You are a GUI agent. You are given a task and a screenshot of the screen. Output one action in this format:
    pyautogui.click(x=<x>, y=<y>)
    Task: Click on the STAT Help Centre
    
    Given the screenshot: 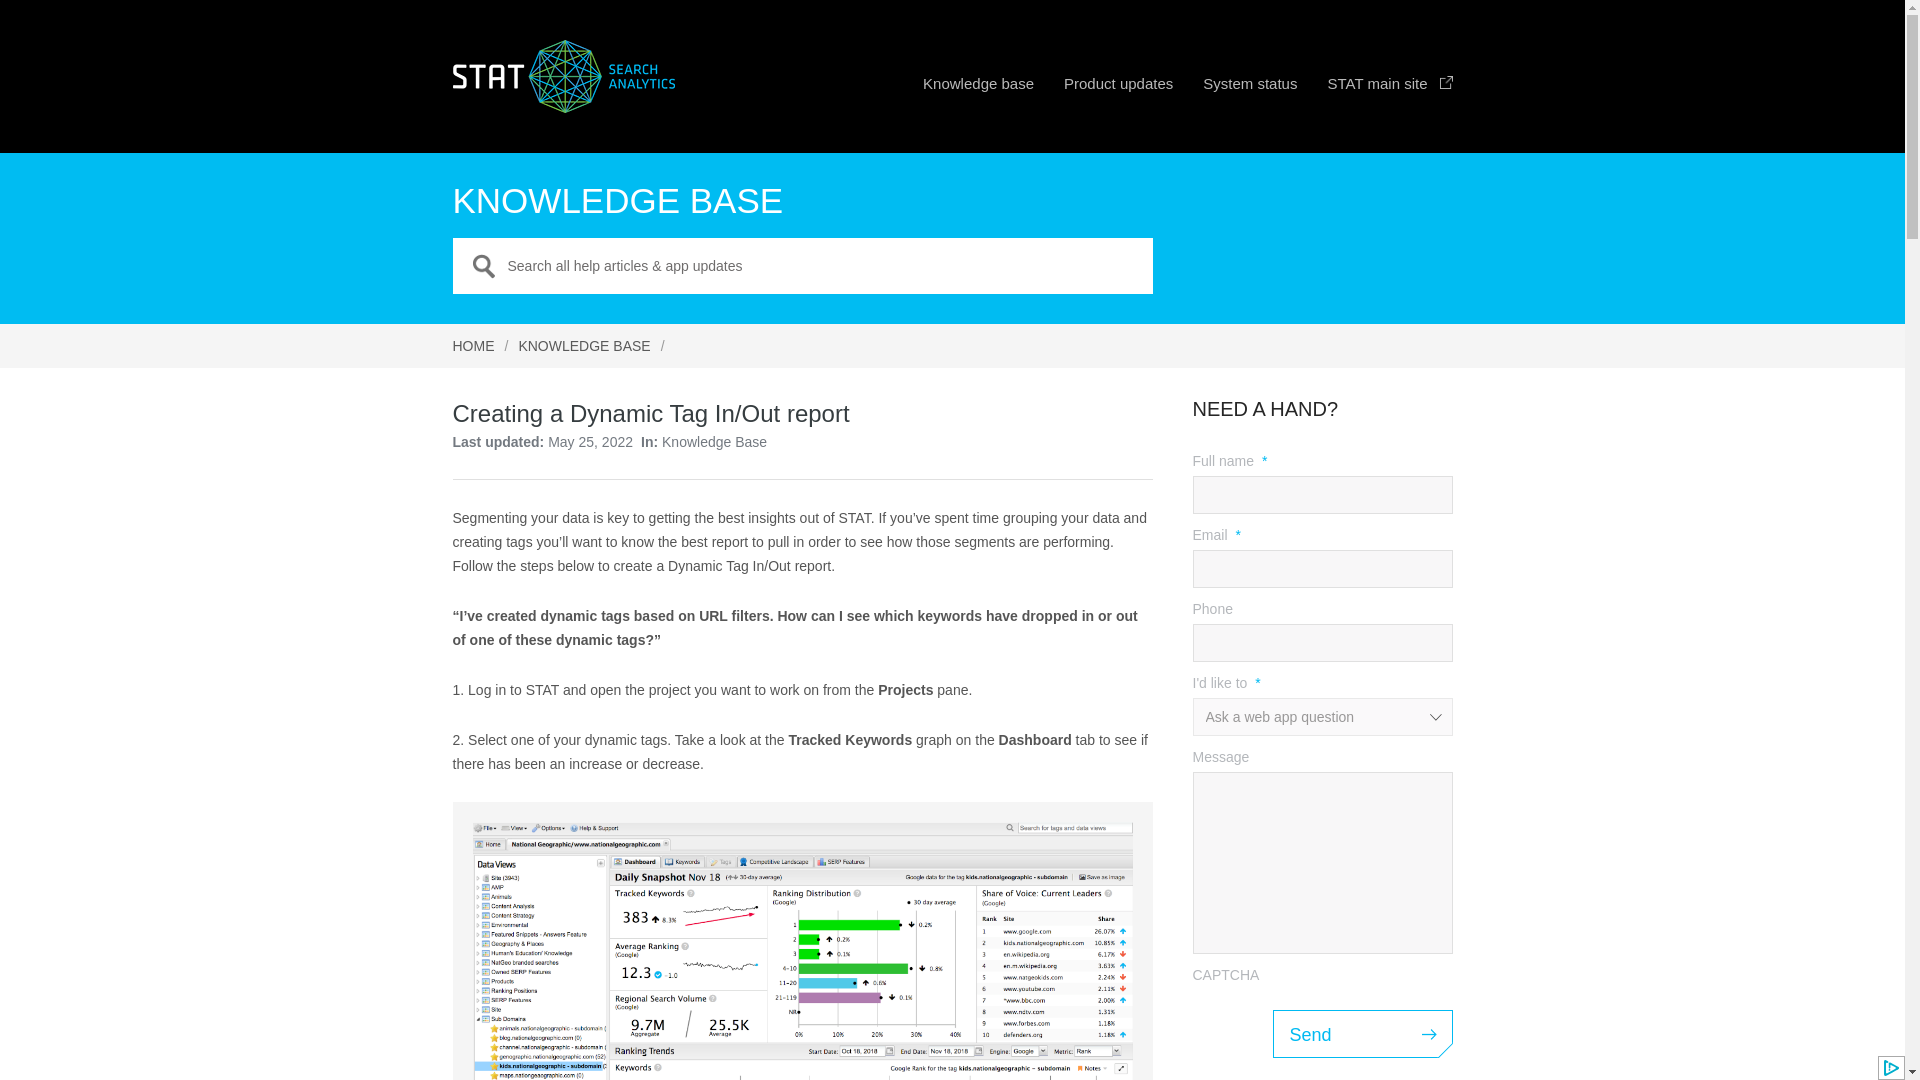 What is the action you would take?
    pyautogui.click(x=562, y=76)
    